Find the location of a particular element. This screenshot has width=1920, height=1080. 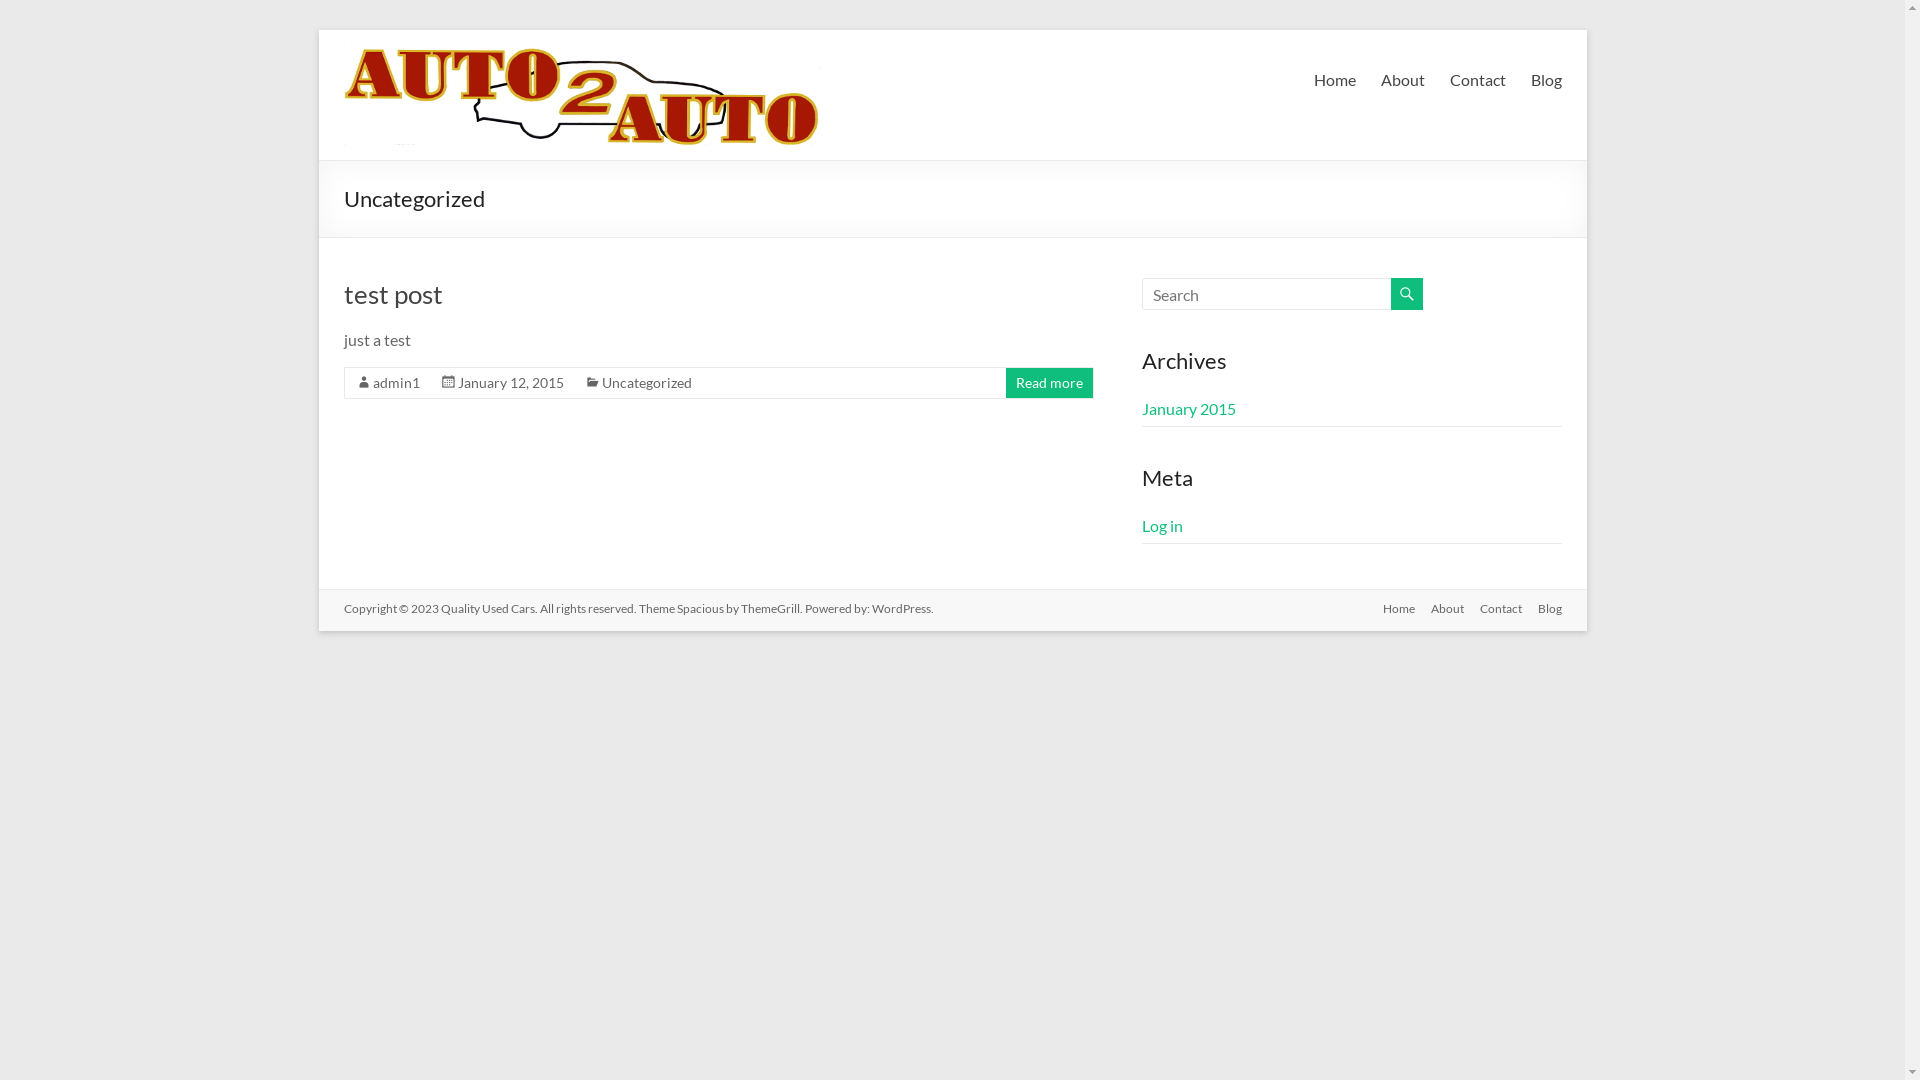

January 12, 2015 is located at coordinates (511, 382).